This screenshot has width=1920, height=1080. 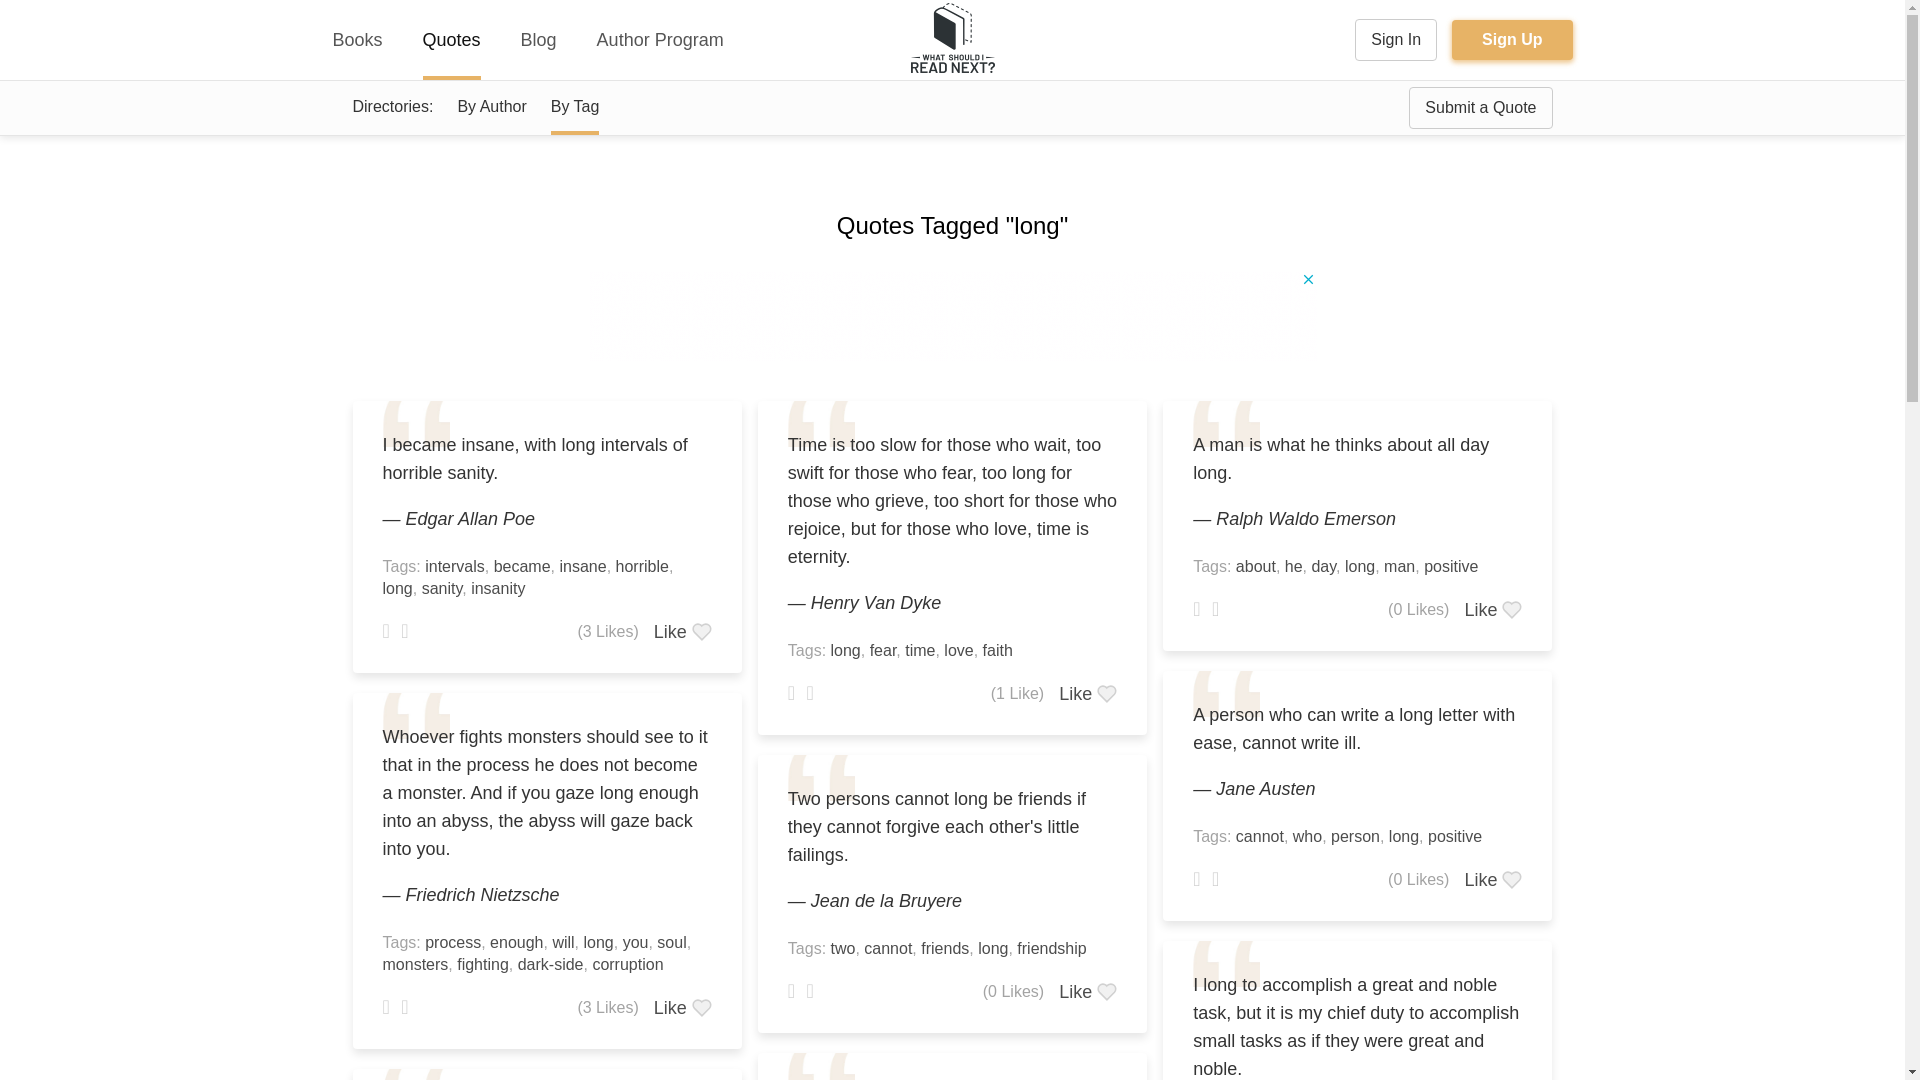 What do you see at coordinates (660, 40) in the screenshot?
I see `Author Program` at bounding box center [660, 40].